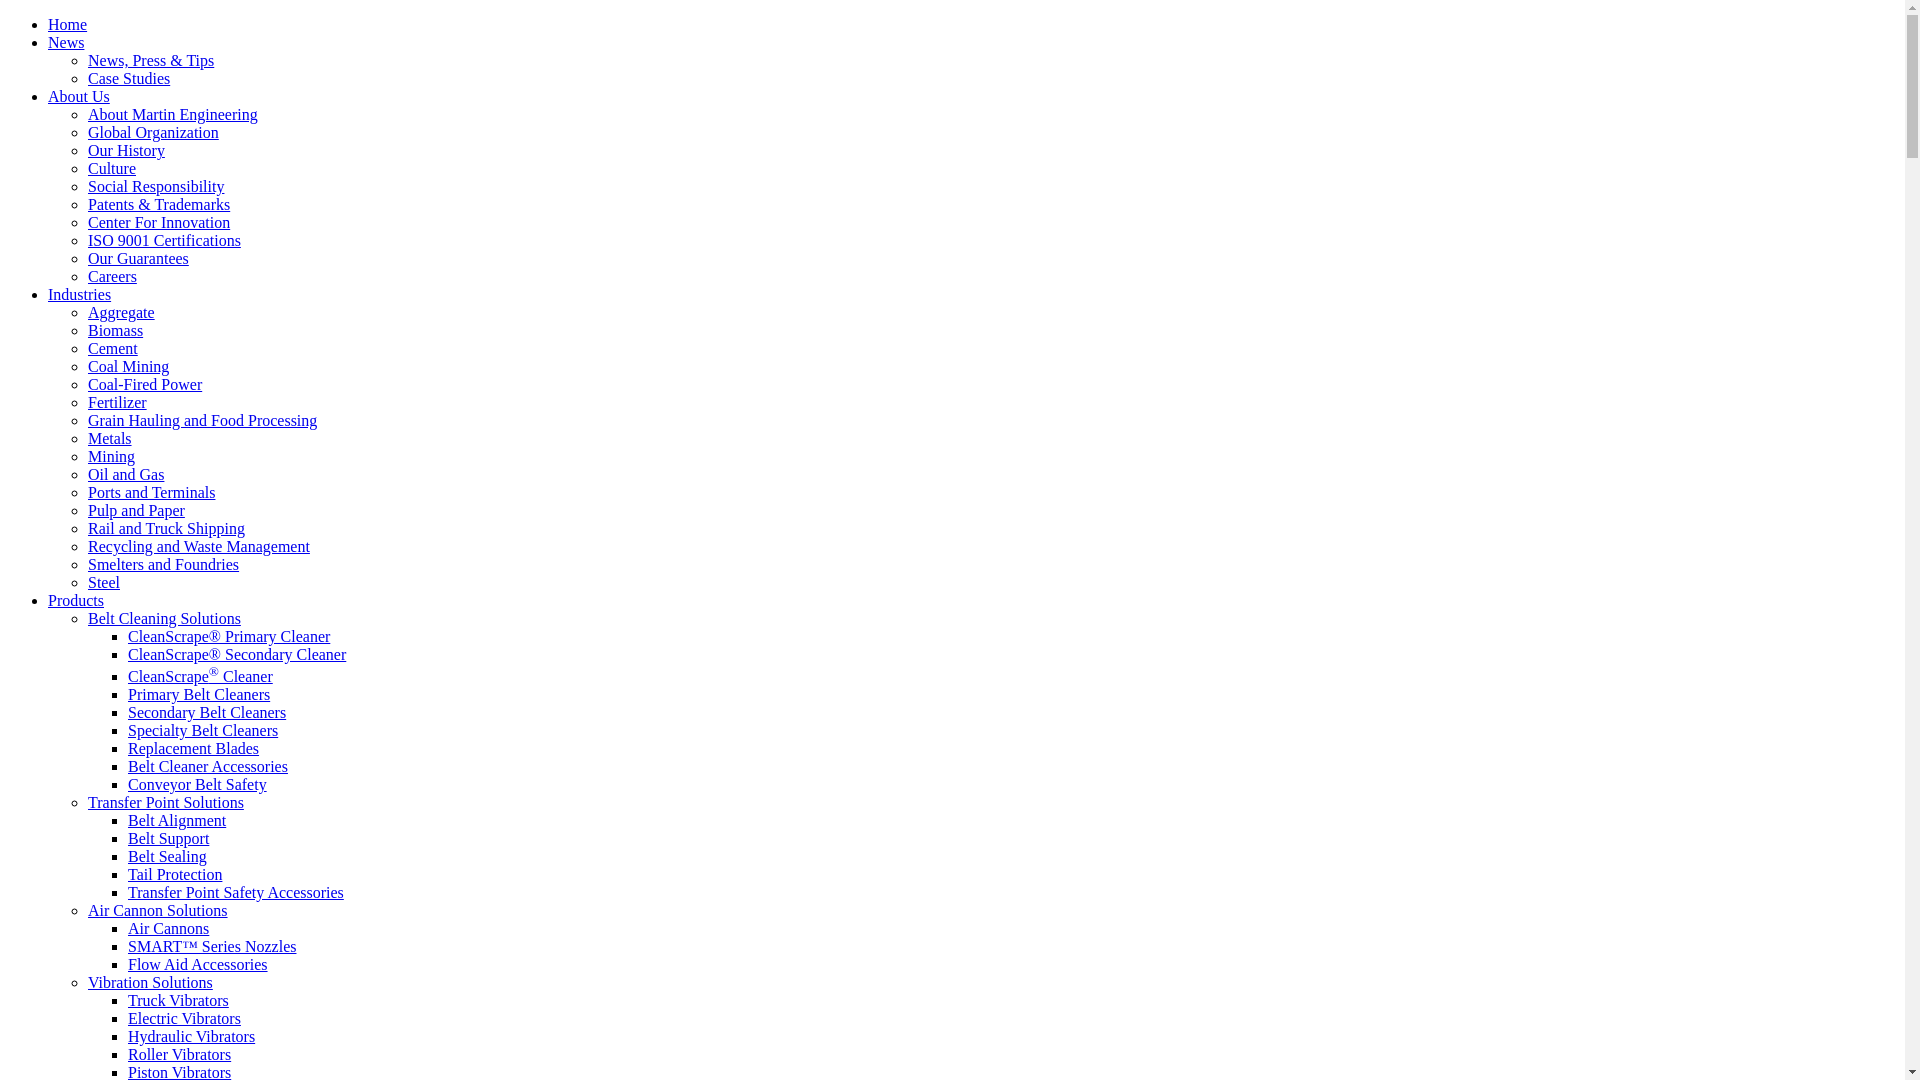 The height and width of the screenshot is (1080, 1920). Describe the element at coordinates (118, 402) in the screenshot. I see `Fertilizer` at that location.